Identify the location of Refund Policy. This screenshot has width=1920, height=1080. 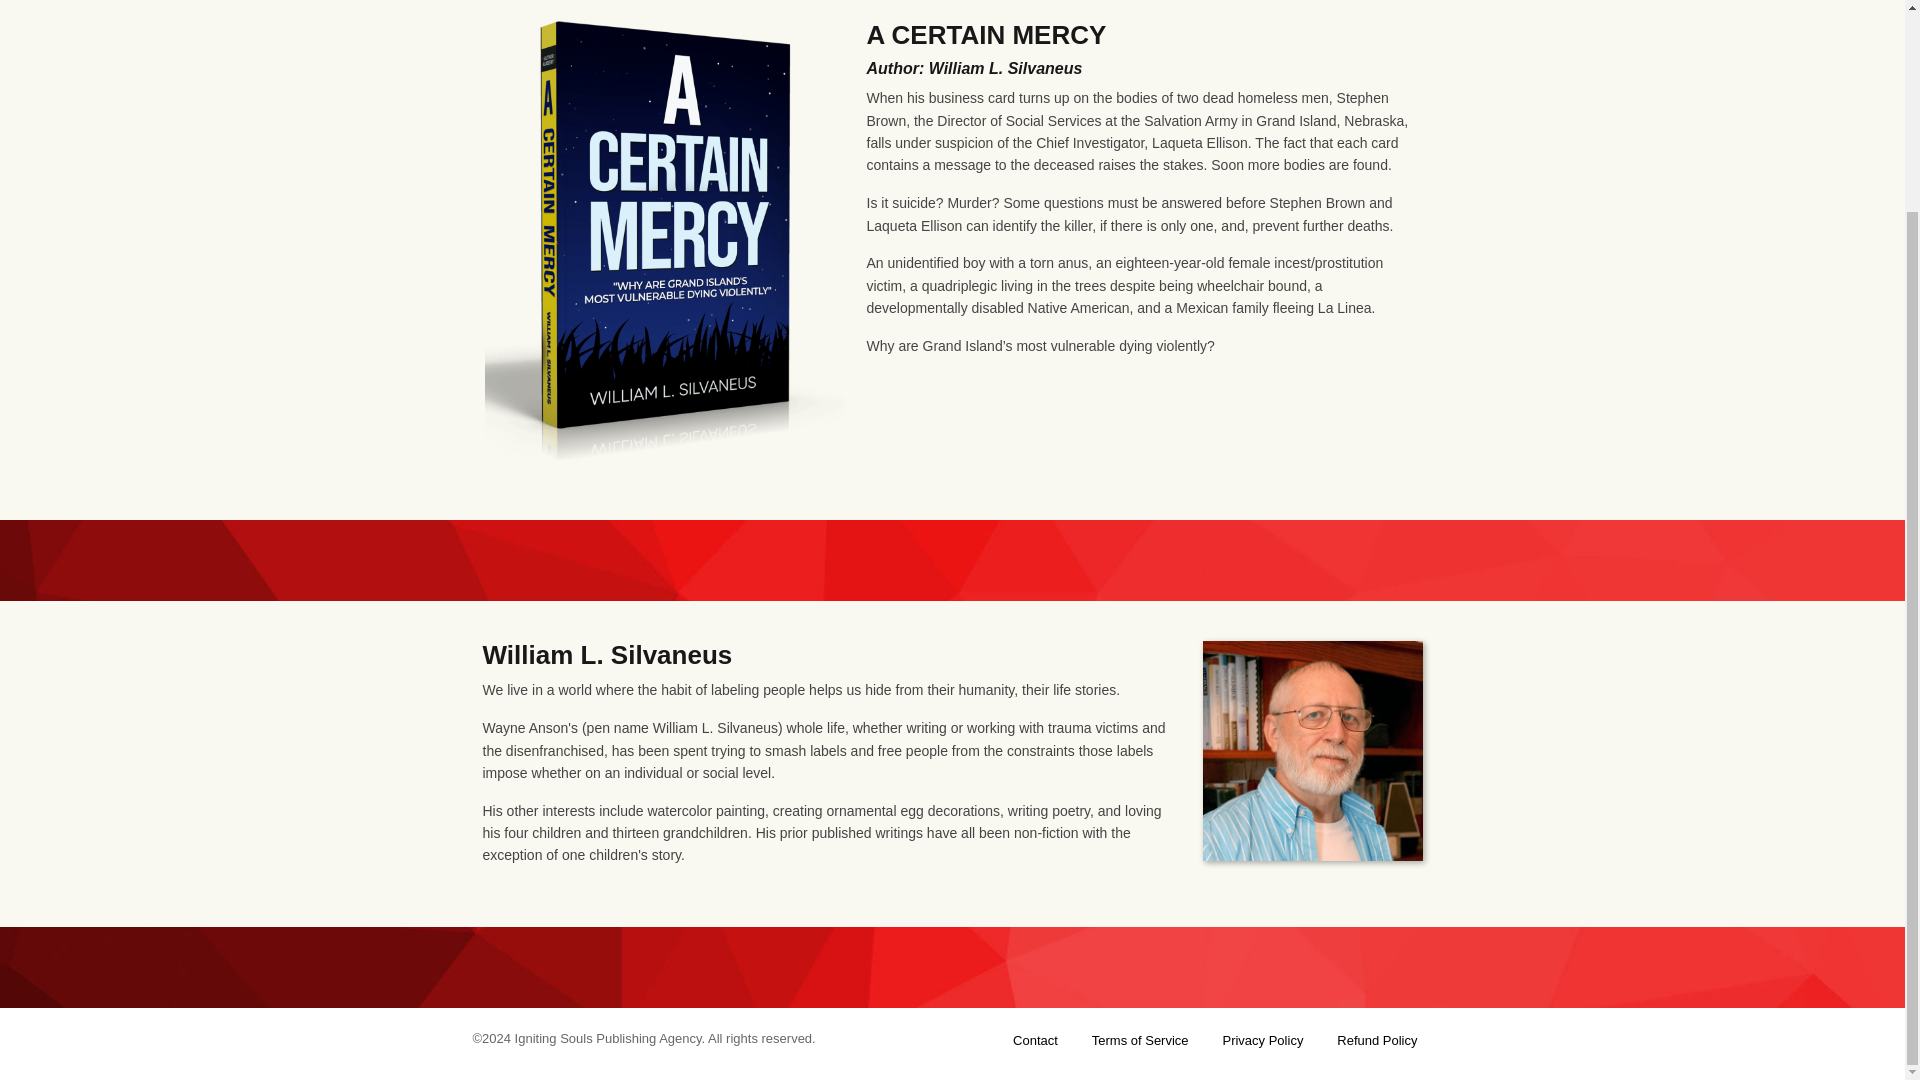
(1376, 1040).